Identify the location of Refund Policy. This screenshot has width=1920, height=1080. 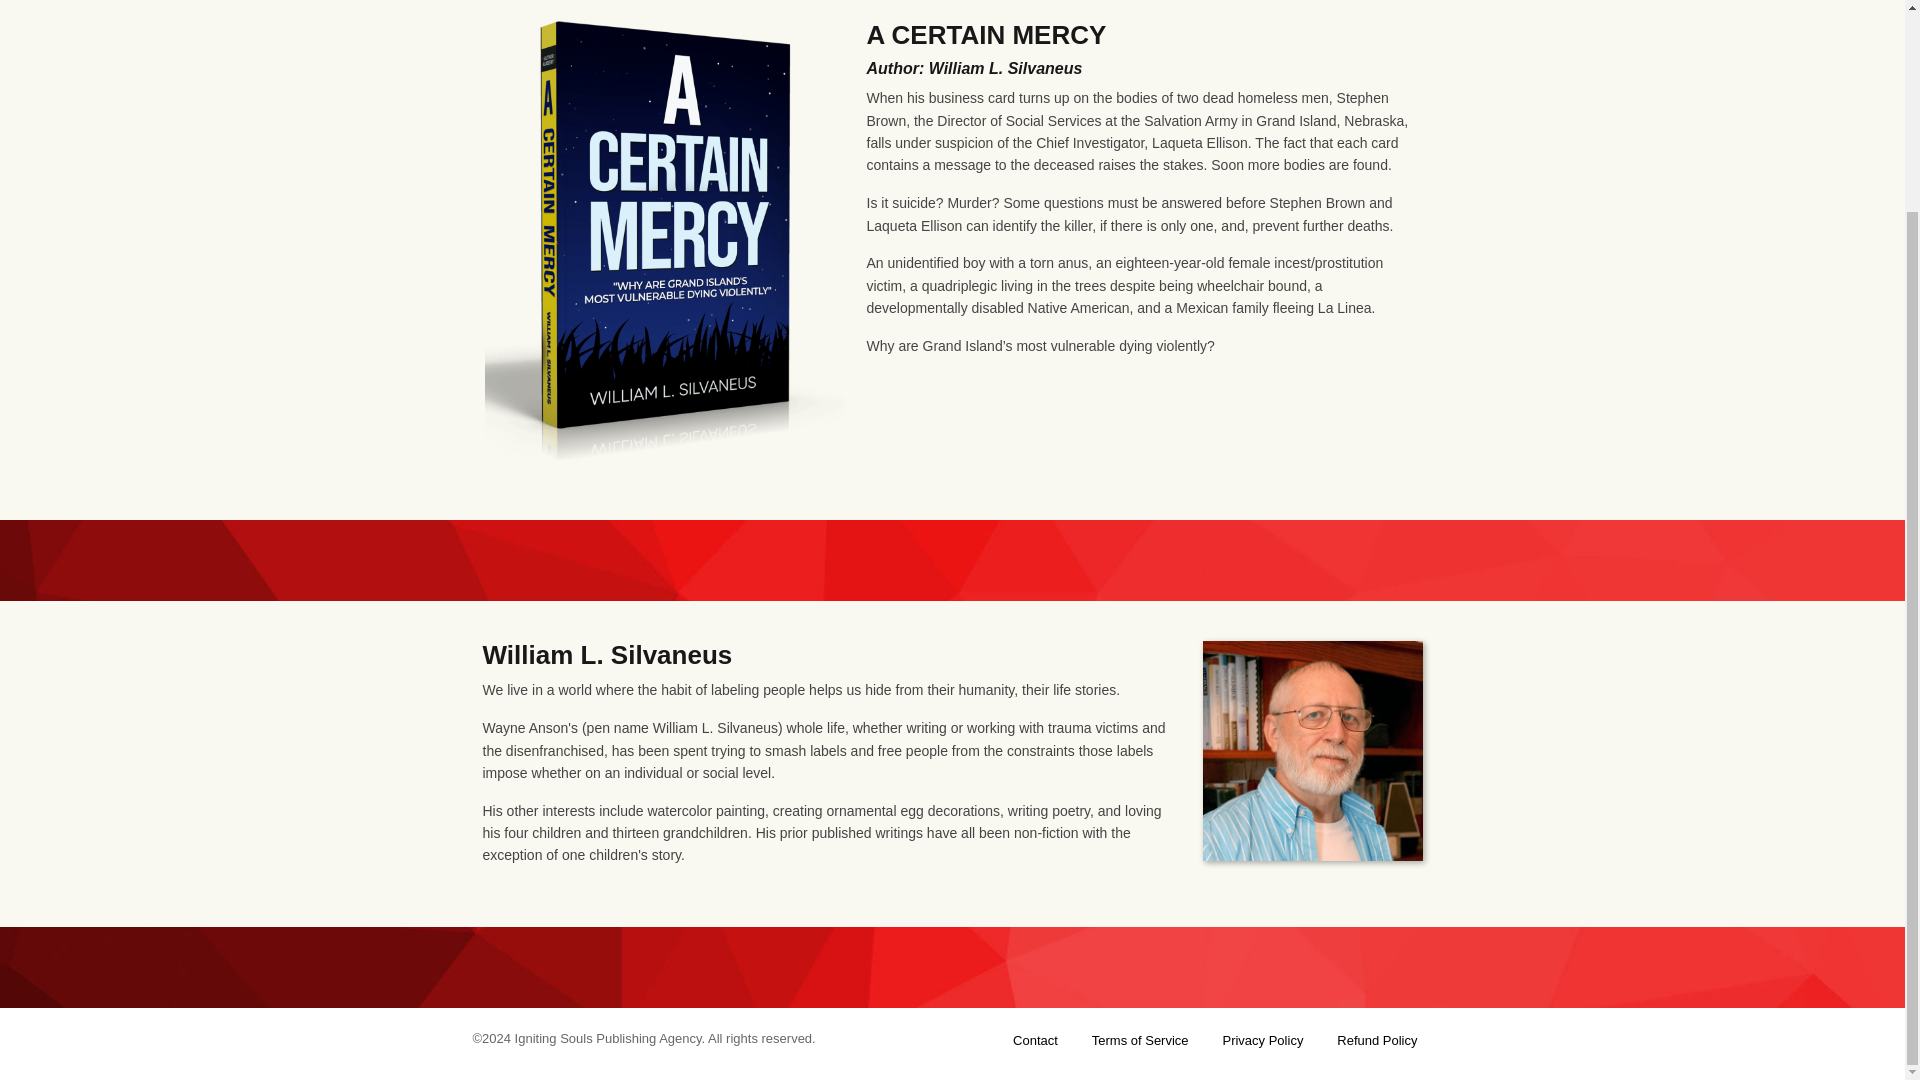
(1376, 1040).